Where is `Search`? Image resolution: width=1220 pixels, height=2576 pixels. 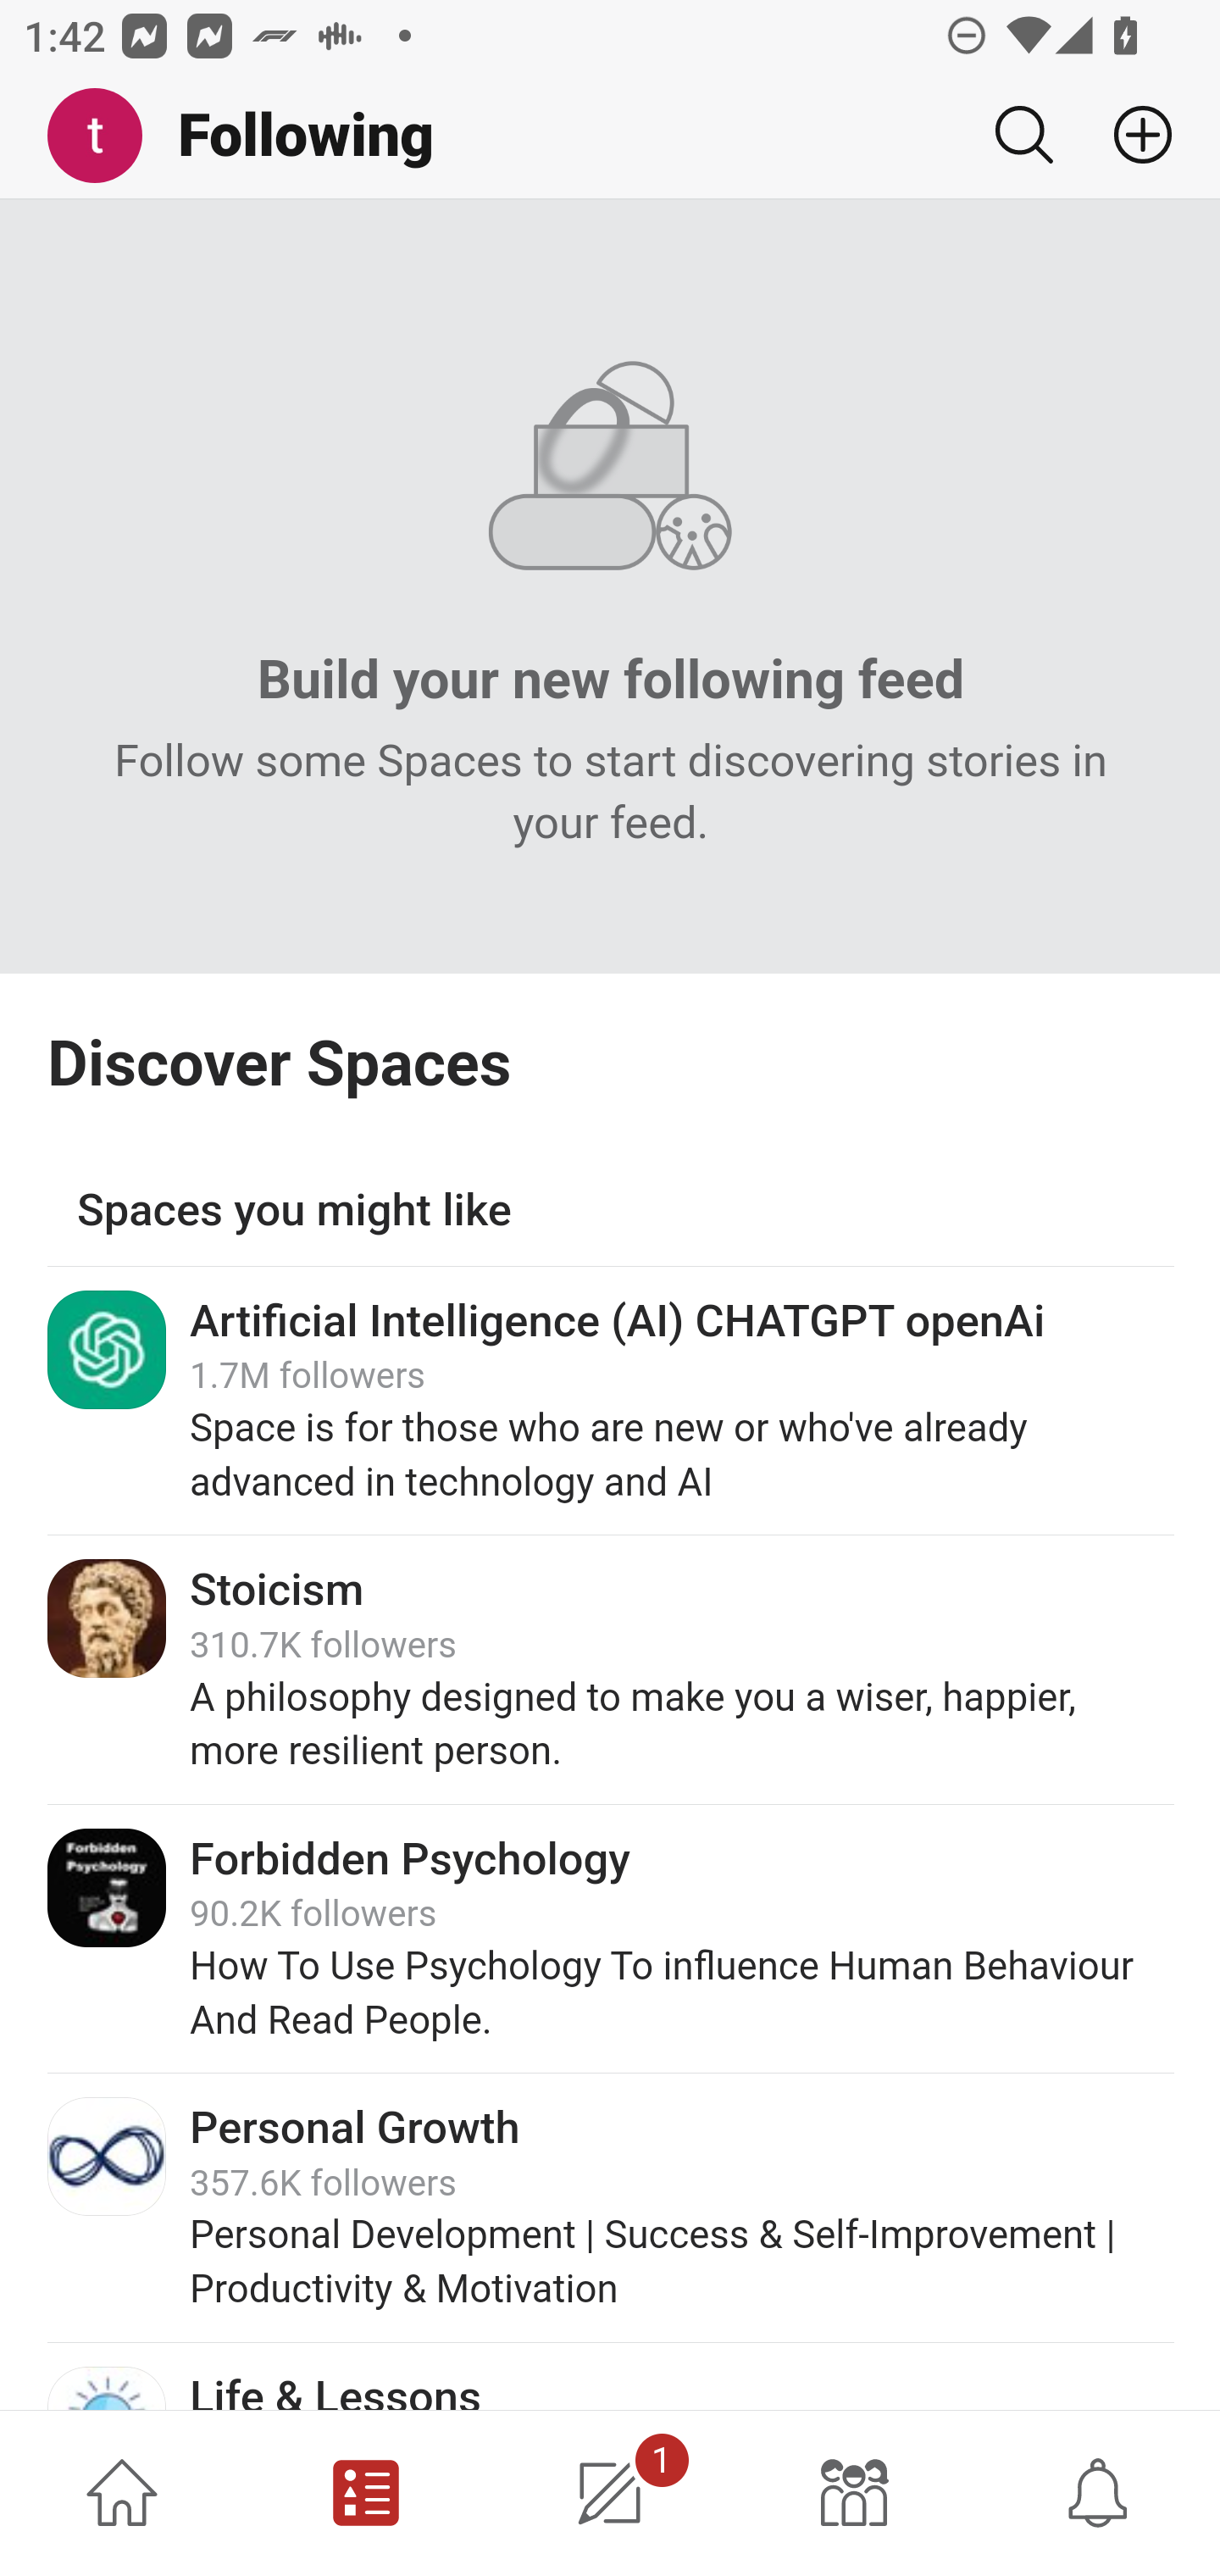
Search is located at coordinates (1023, 135).